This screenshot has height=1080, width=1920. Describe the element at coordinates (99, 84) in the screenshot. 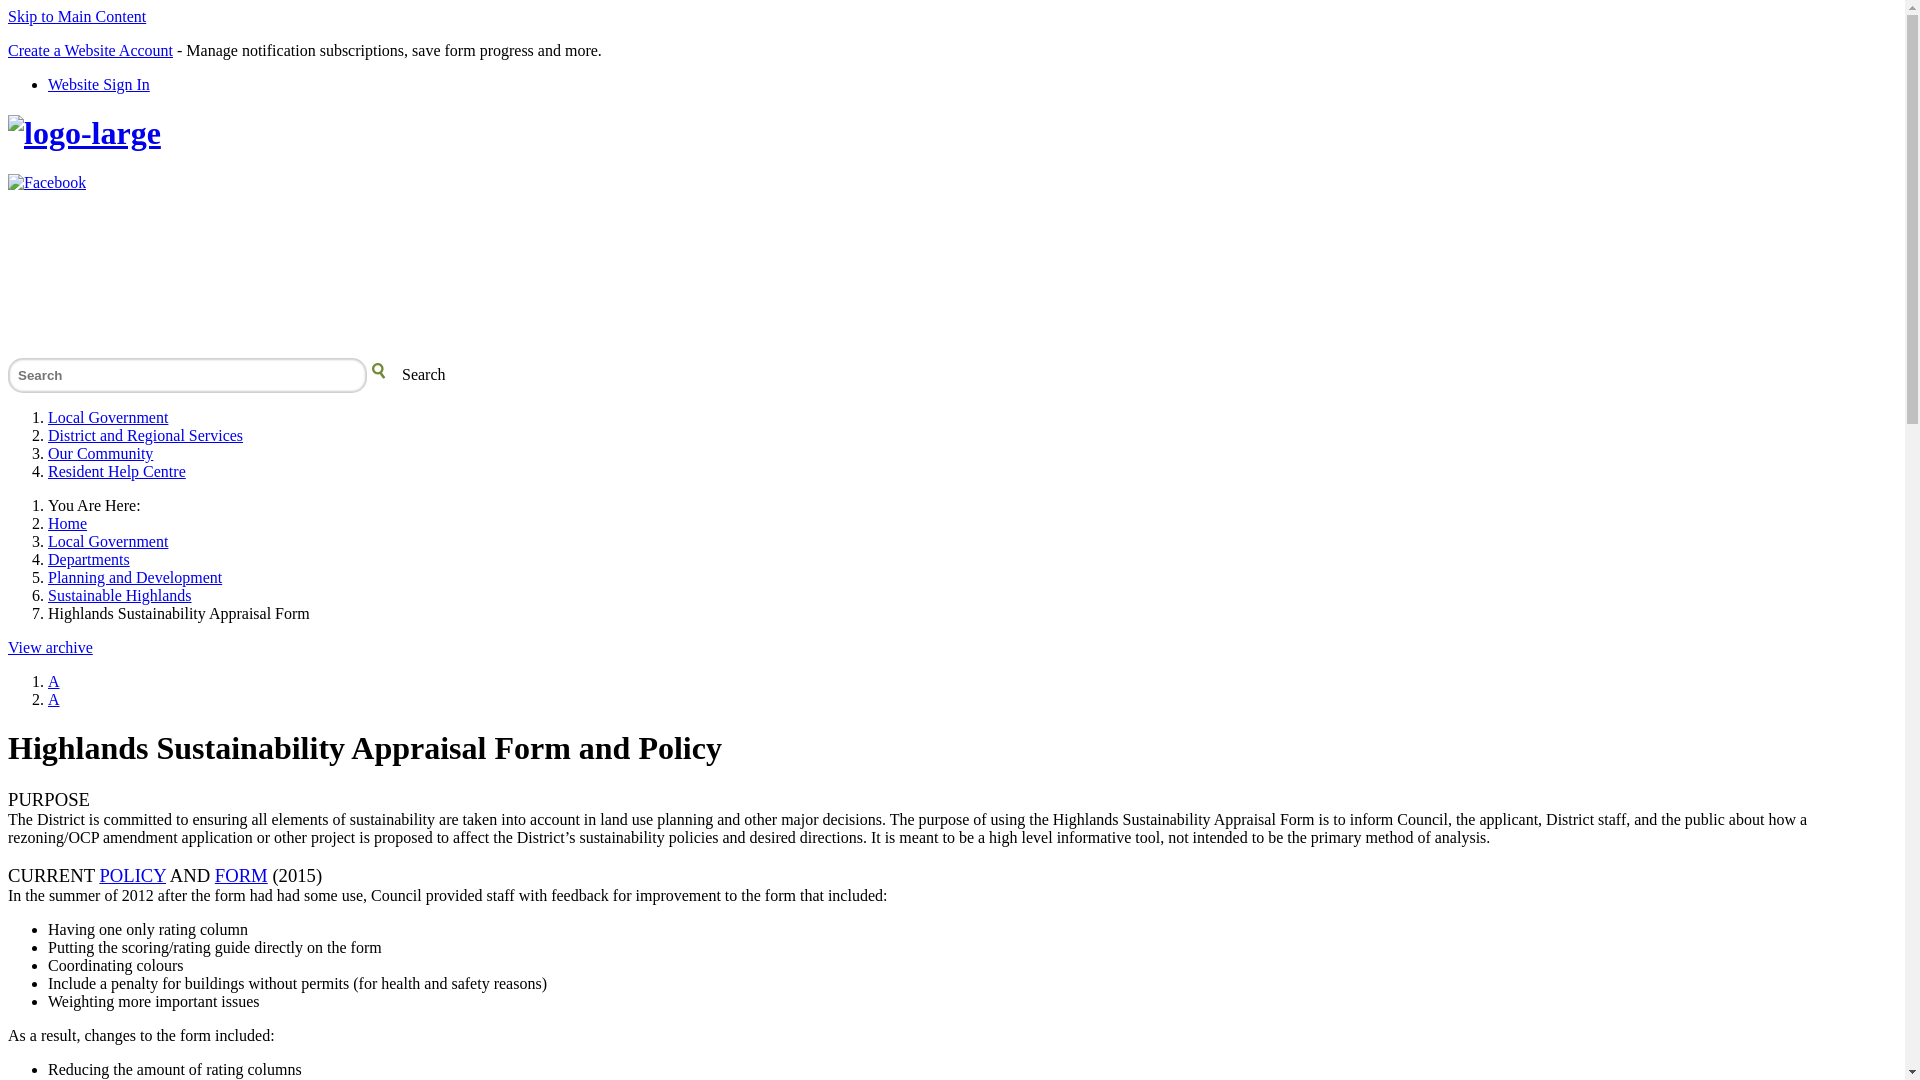

I see `Website Sign In` at that location.